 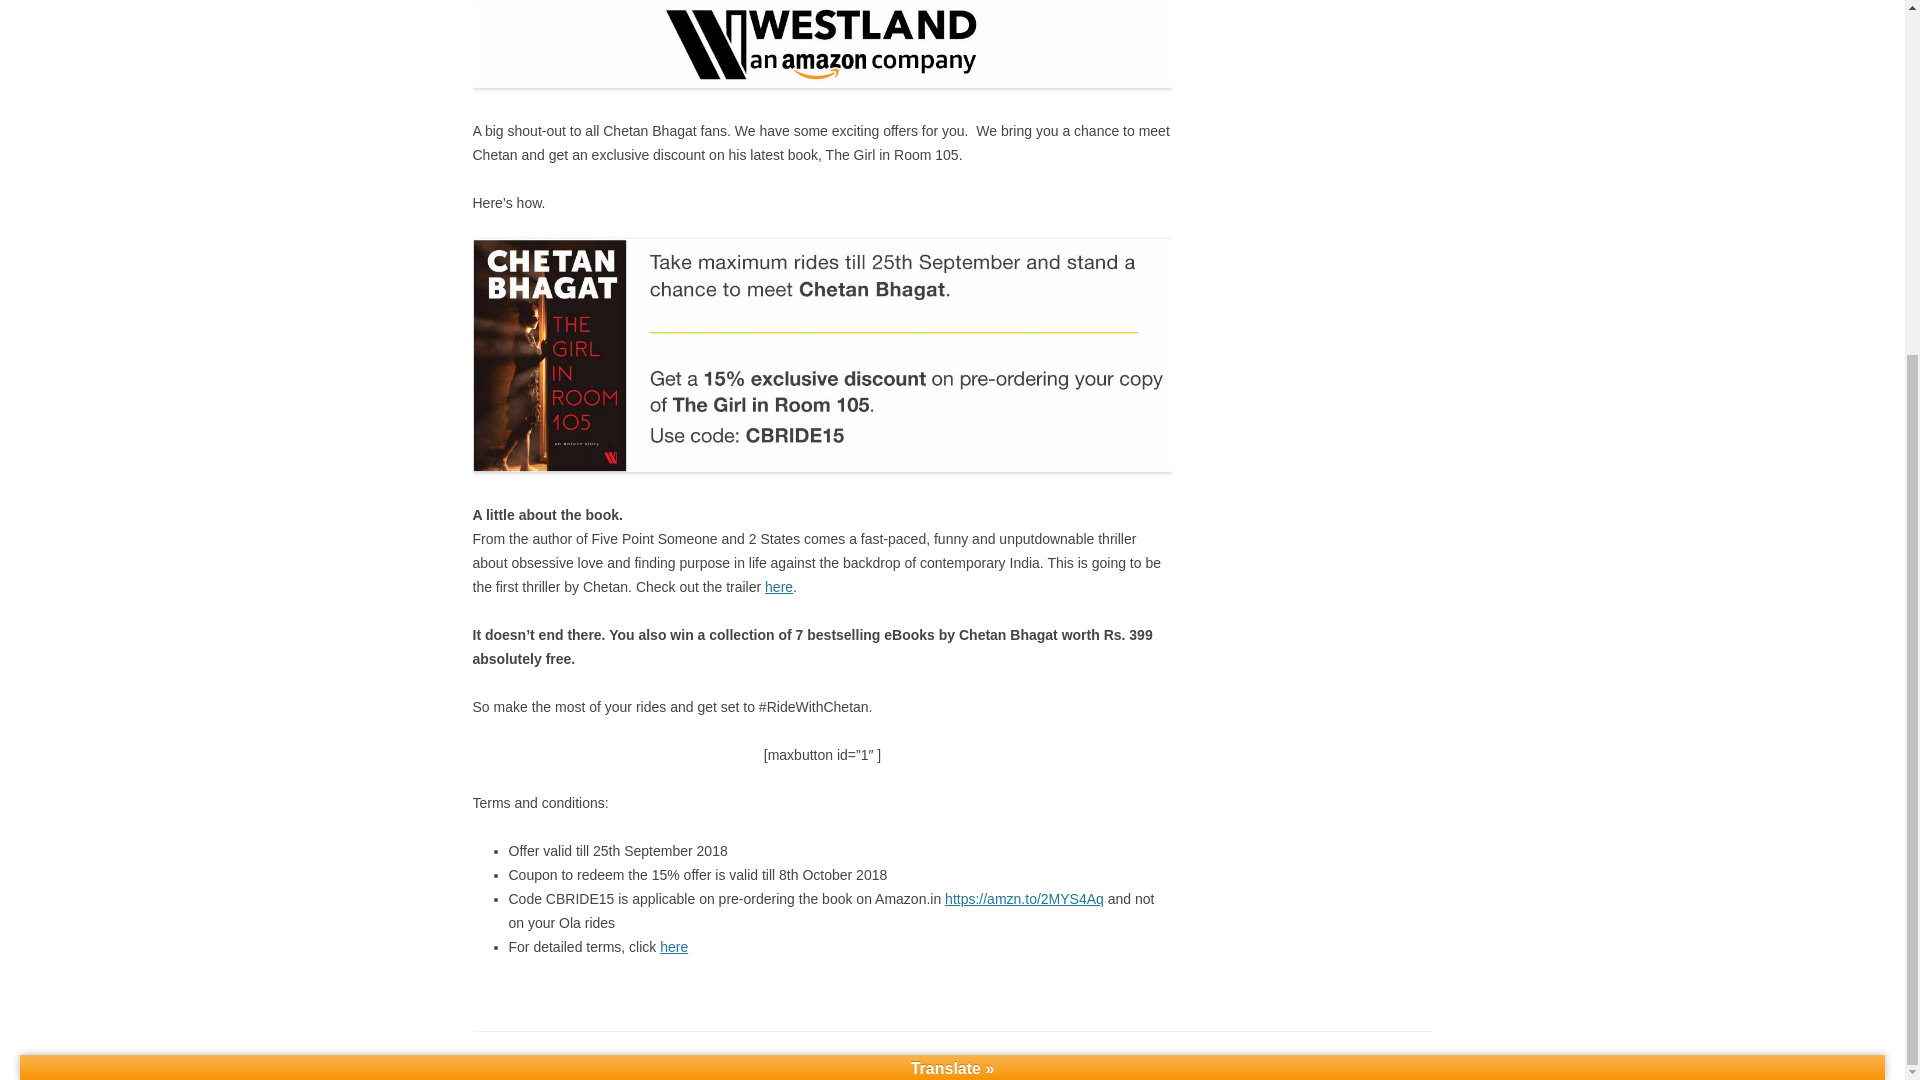 What do you see at coordinates (778, 586) in the screenshot?
I see `here` at bounding box center [778, 586].